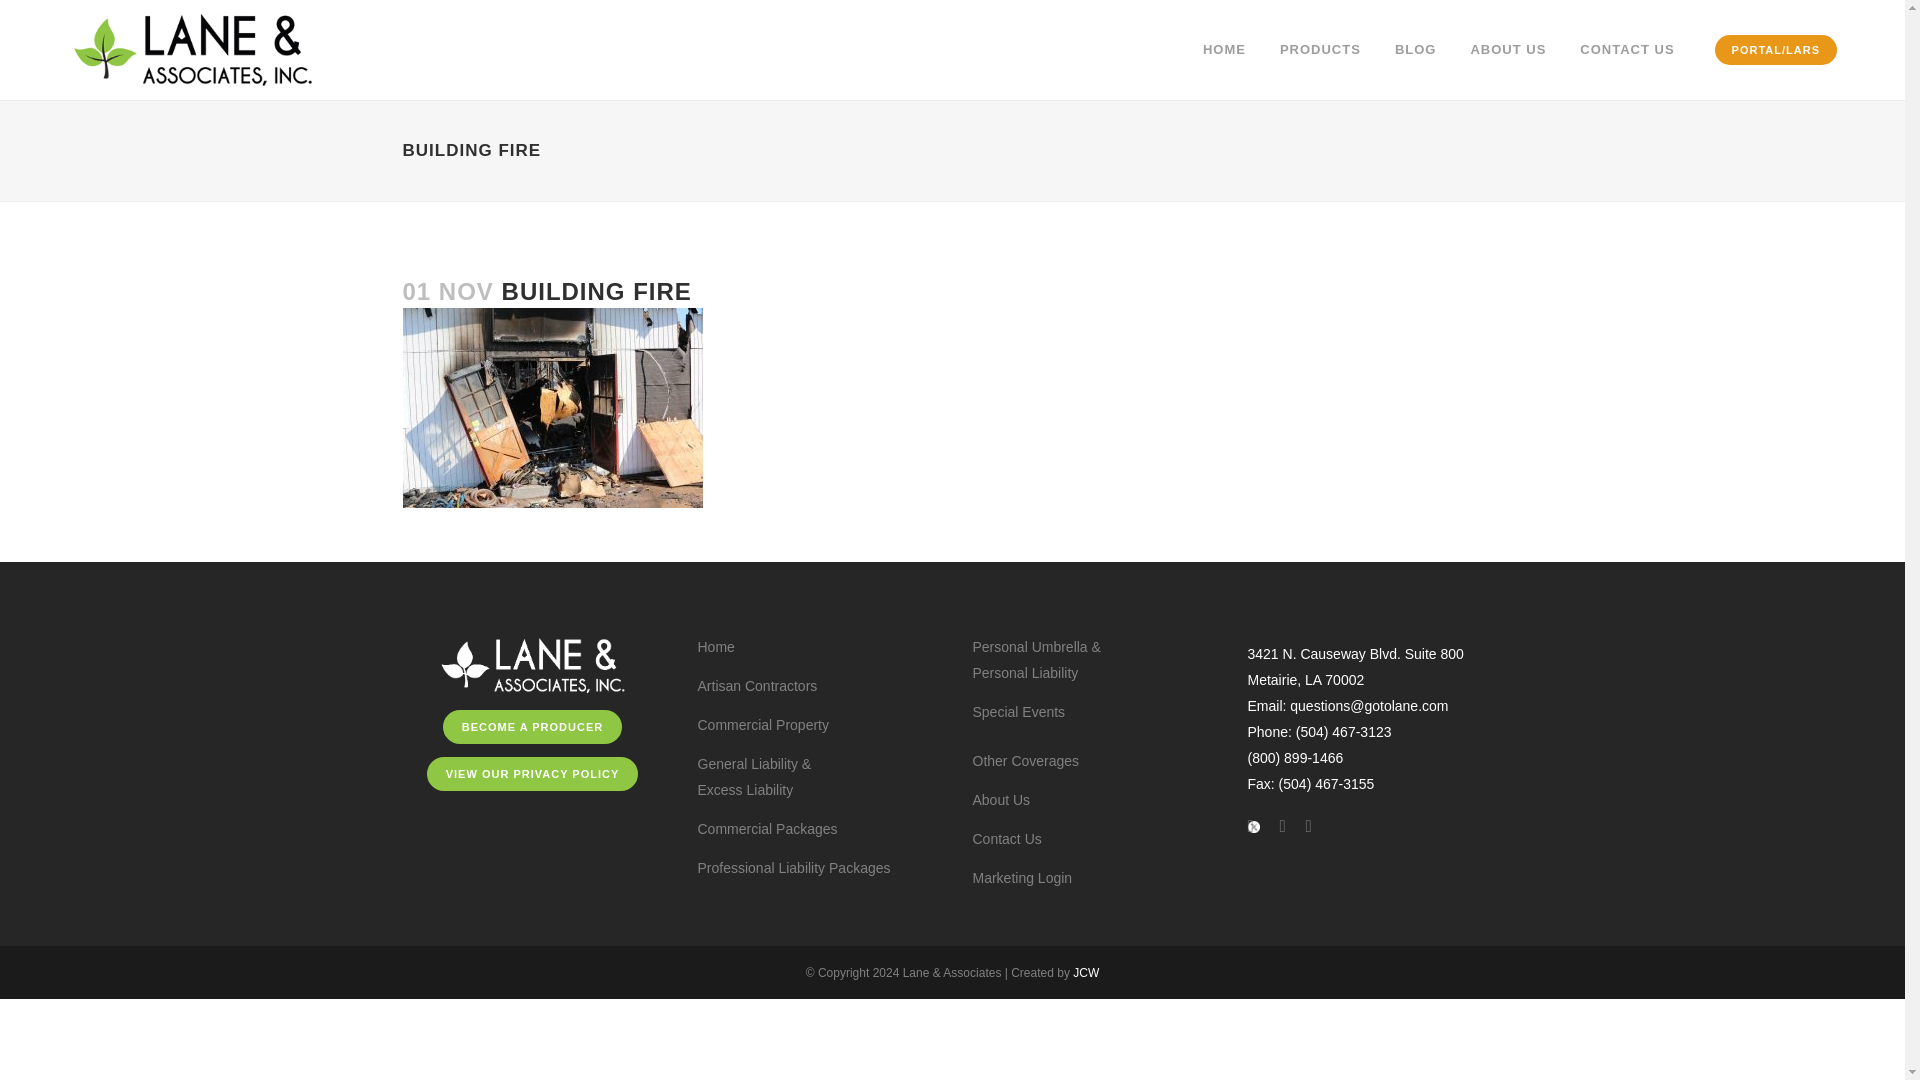 The image size is (1920, 1080). I want to click on HOME, so click(1224, 50).